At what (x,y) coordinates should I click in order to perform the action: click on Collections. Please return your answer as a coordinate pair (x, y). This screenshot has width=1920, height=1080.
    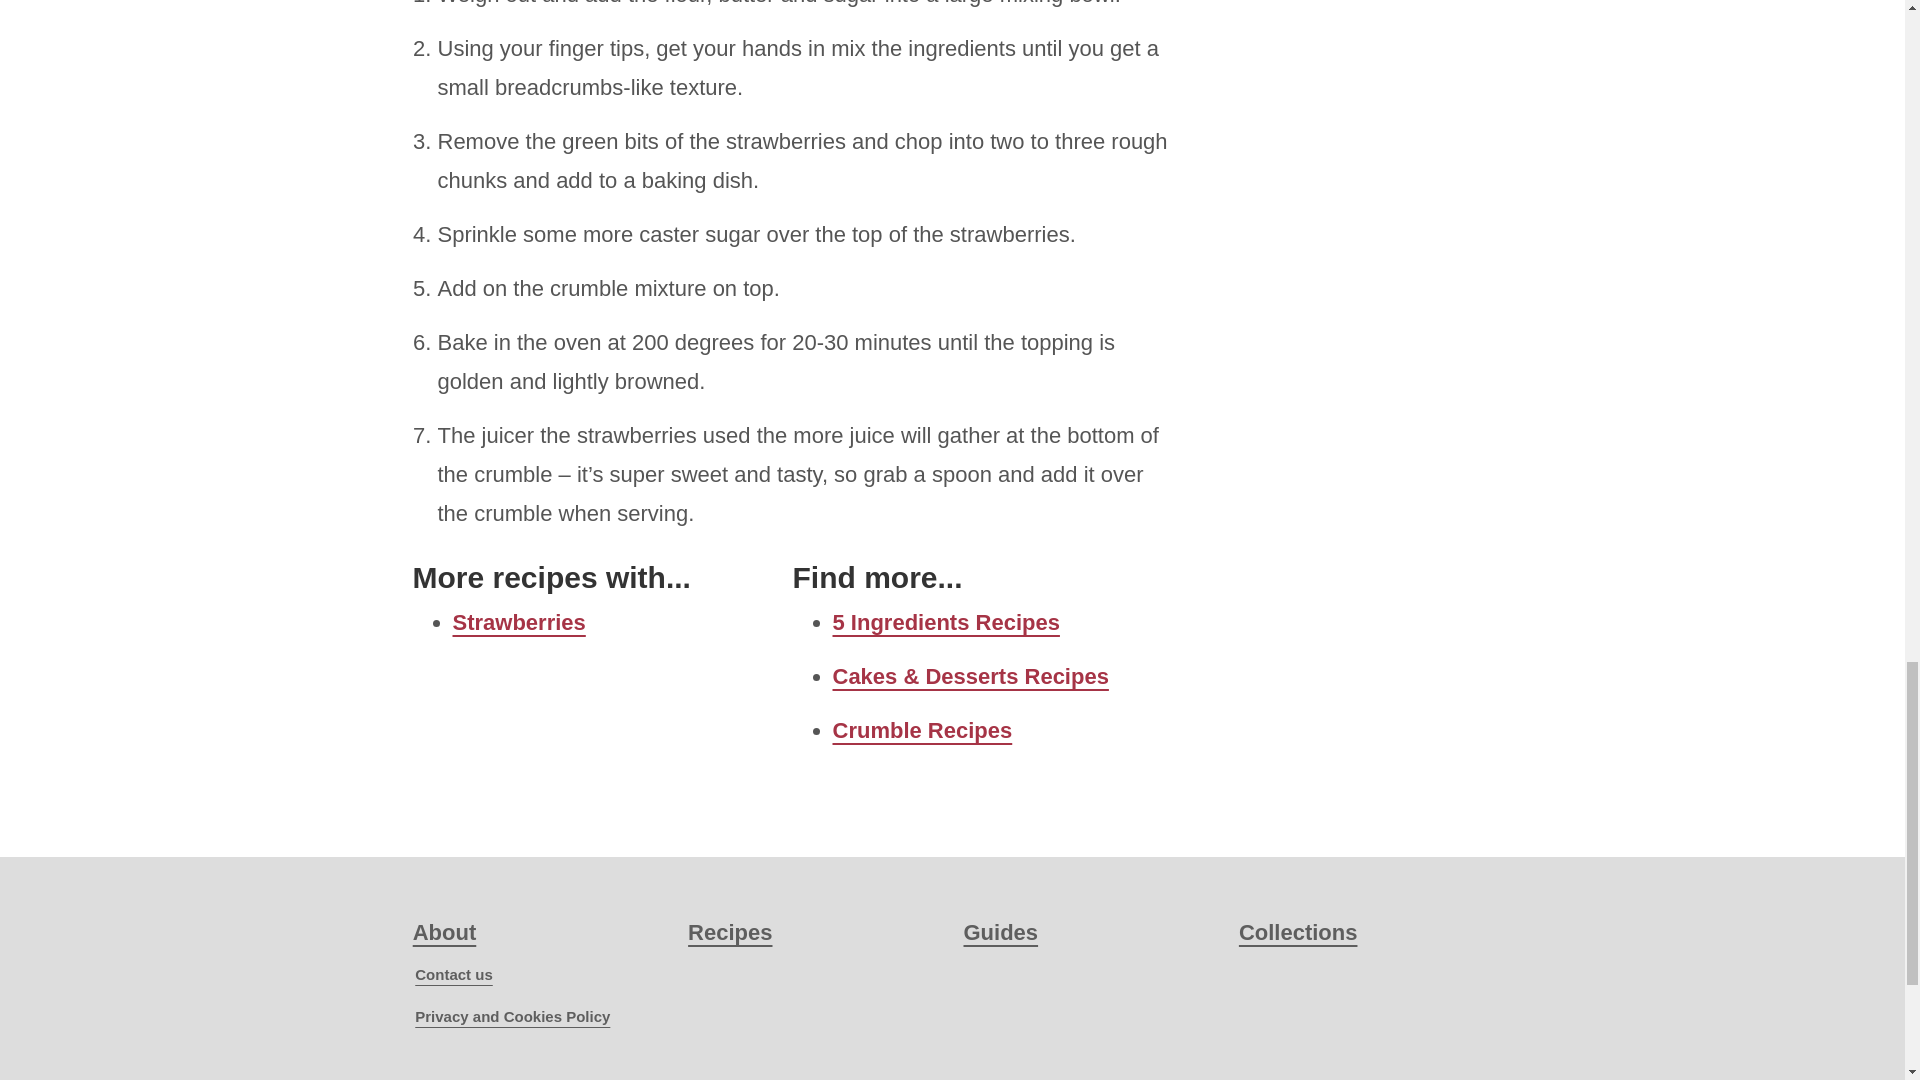
    Looking at the image, I should click on (1298, 932).